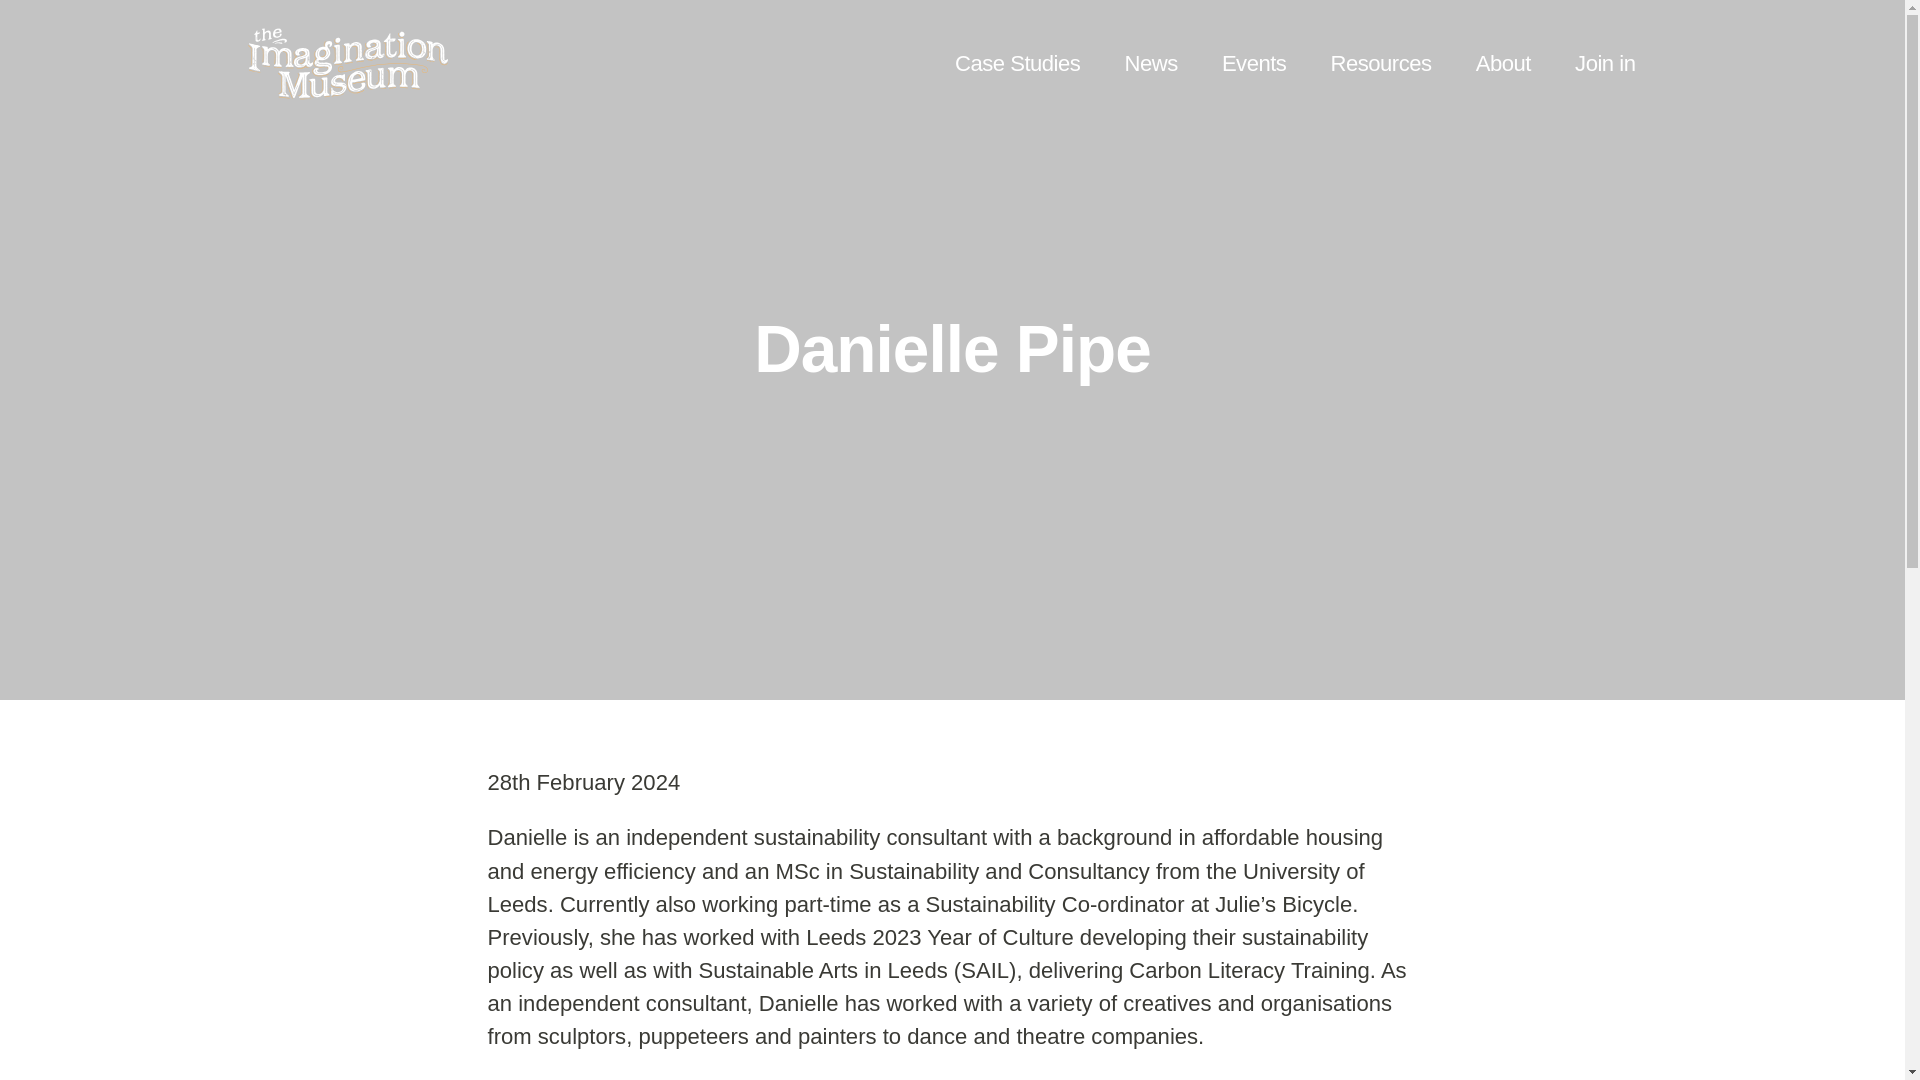 This screenshot has height=1080, width=1920. What do you see at coordinates (1254, 62) in the screenshot?
I see `Events` at bounding box center [1254, 62].